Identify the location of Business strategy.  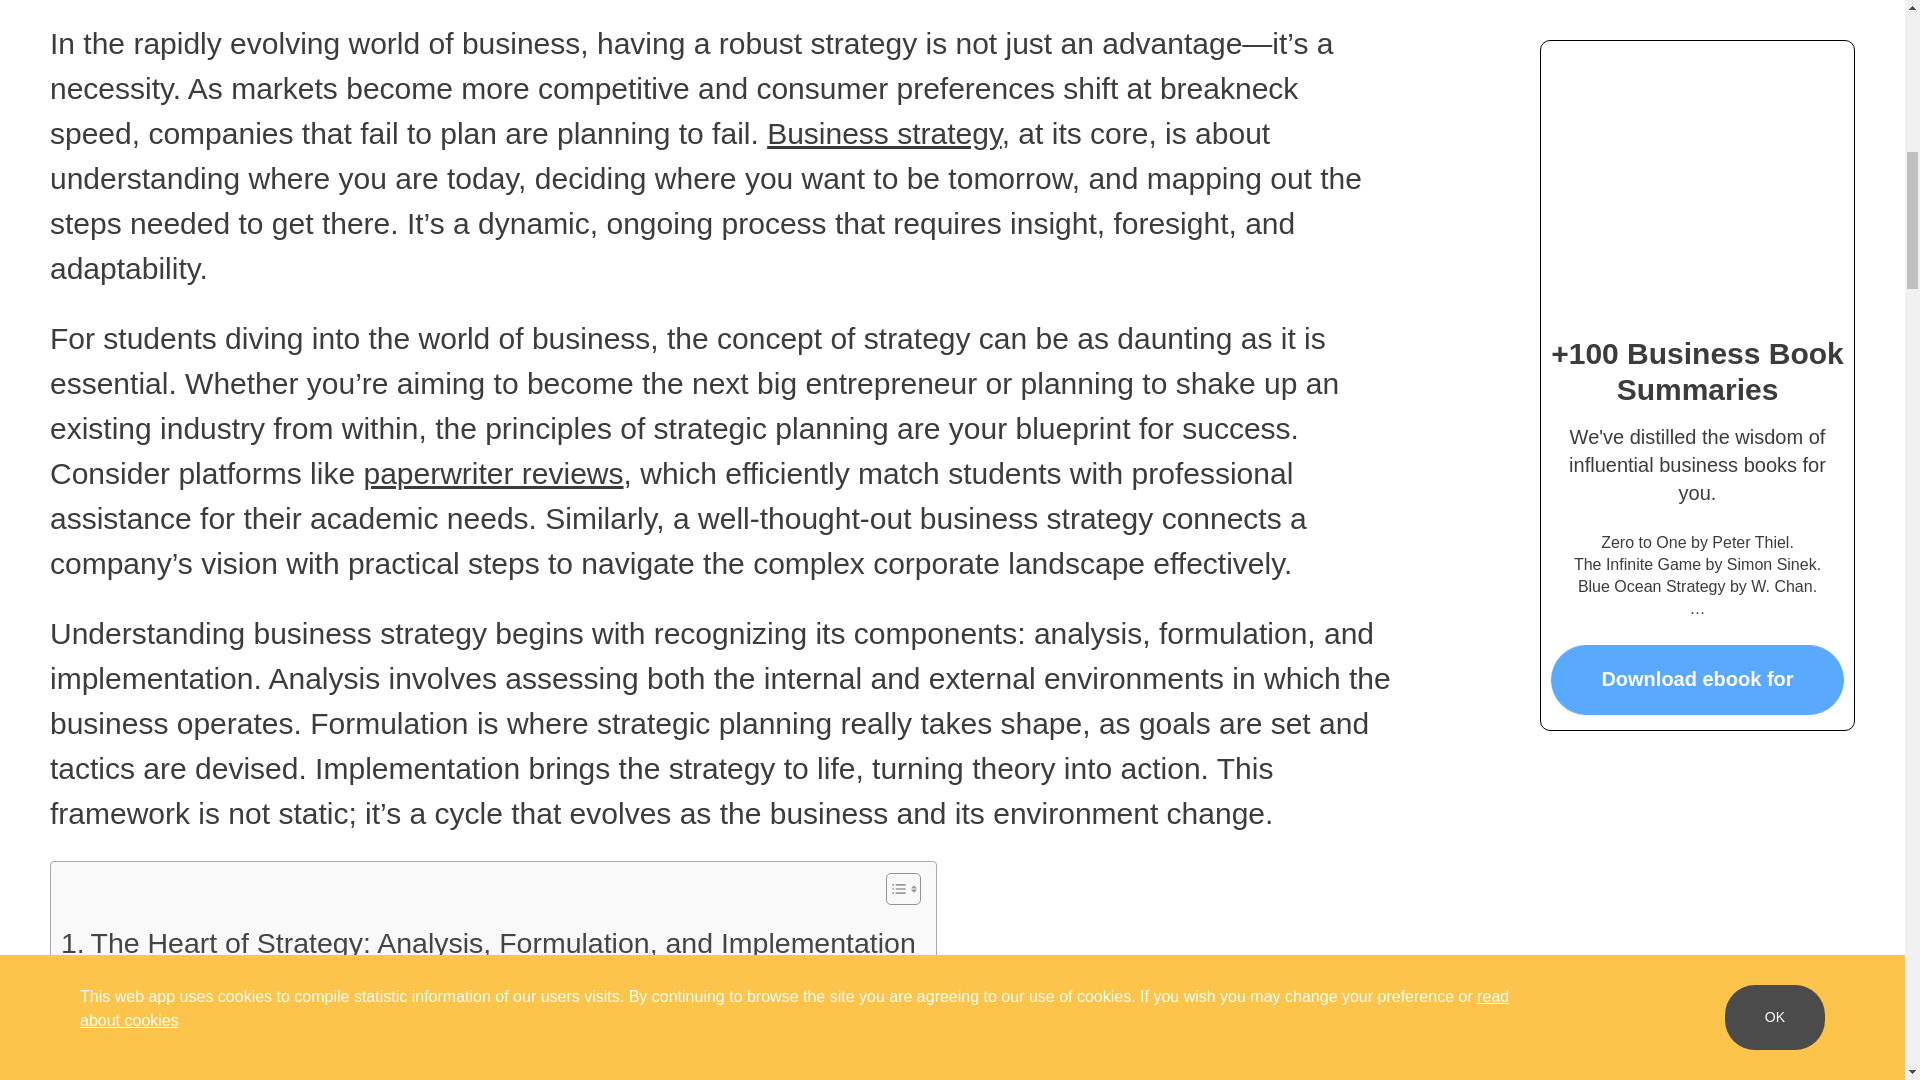
(884, 133).